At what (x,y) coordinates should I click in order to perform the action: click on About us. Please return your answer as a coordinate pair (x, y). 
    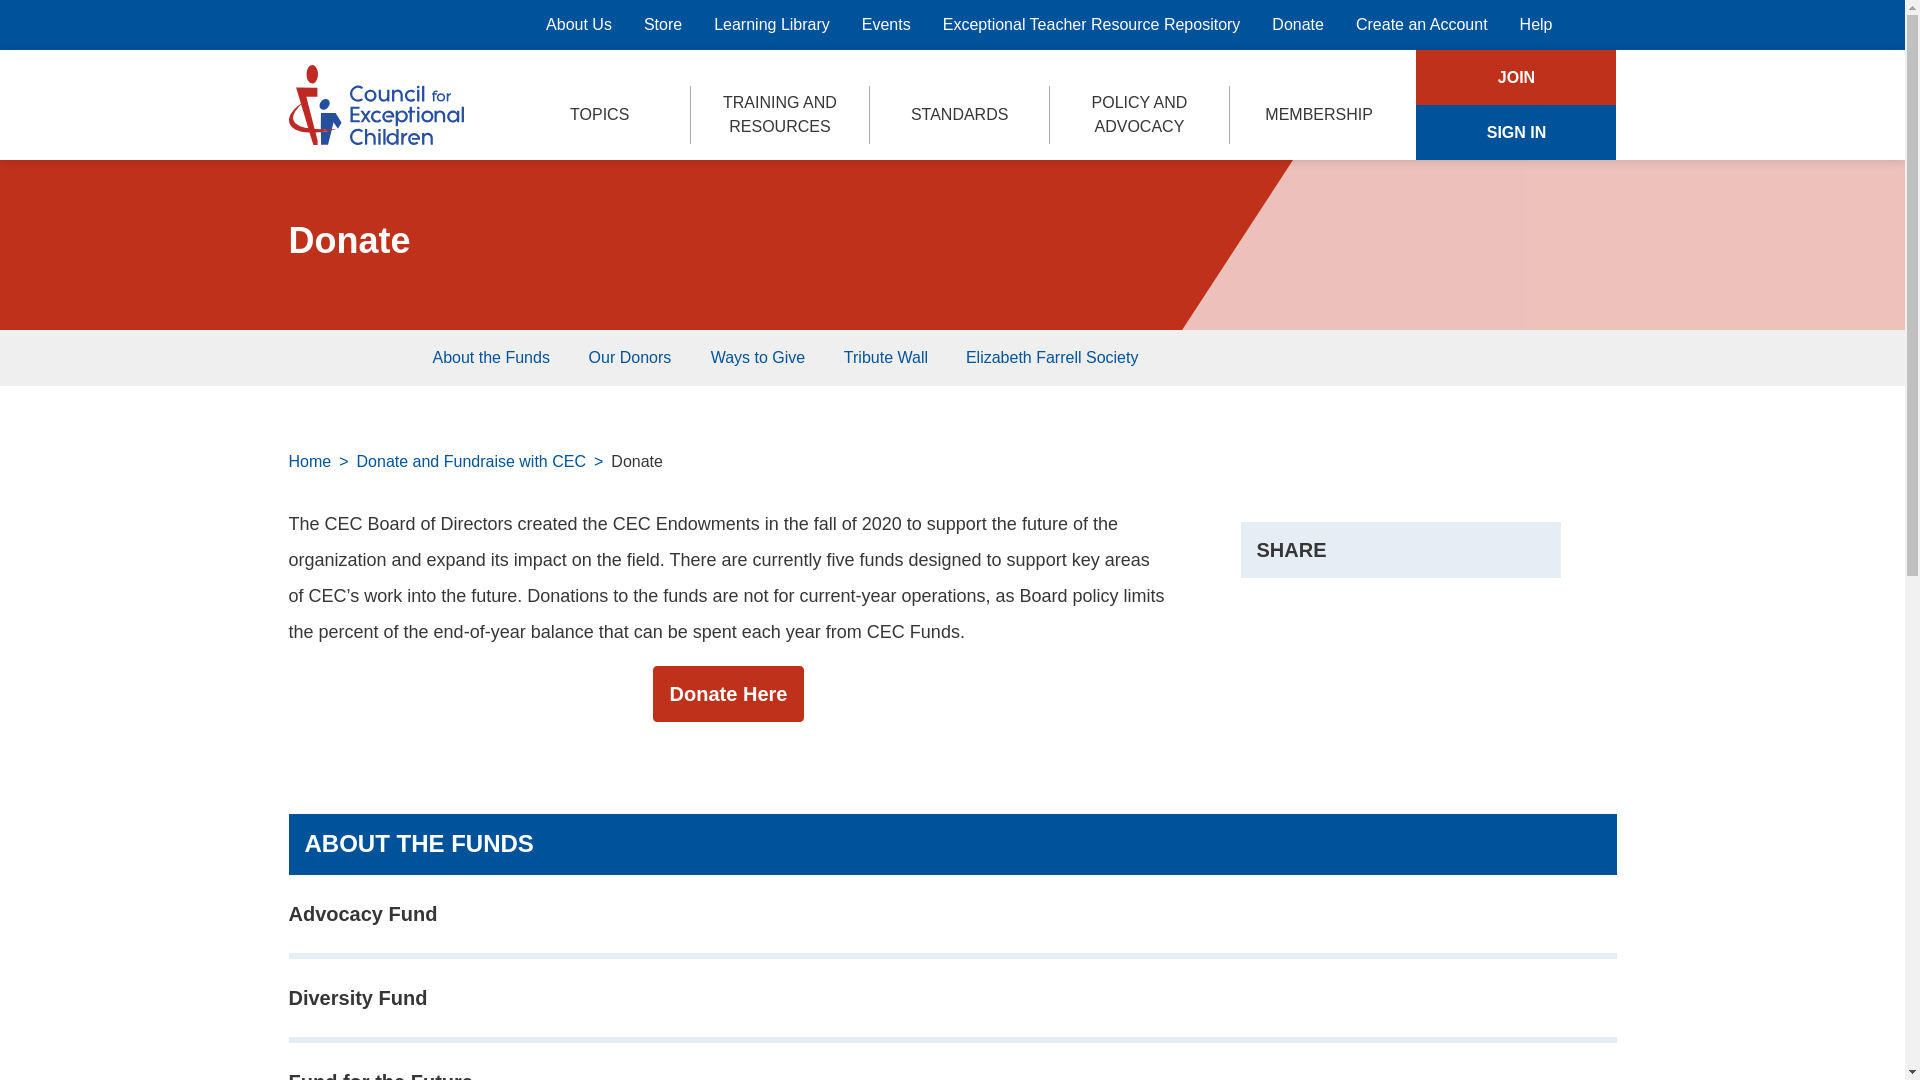
    Looking at the image, I should click on (578, 25).